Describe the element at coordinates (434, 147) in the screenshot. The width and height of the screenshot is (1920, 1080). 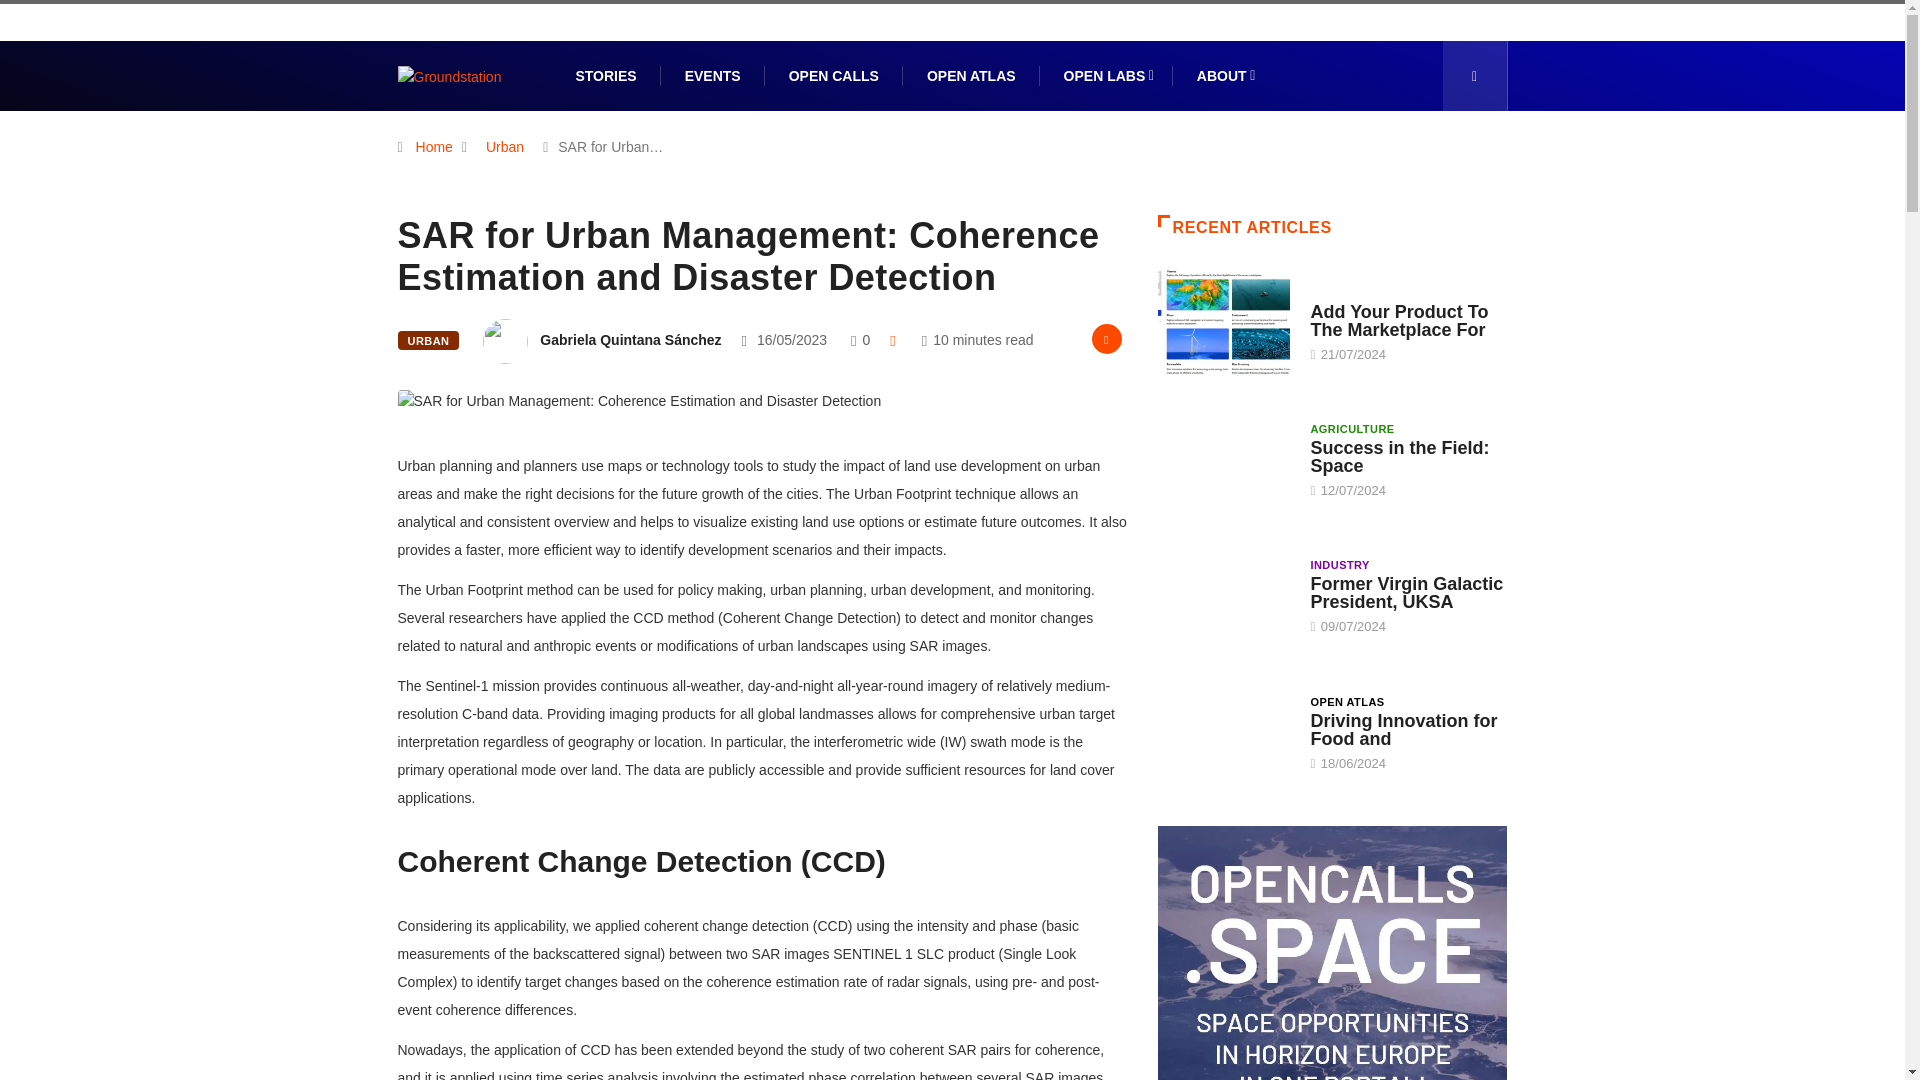
I see `Home` at that location.